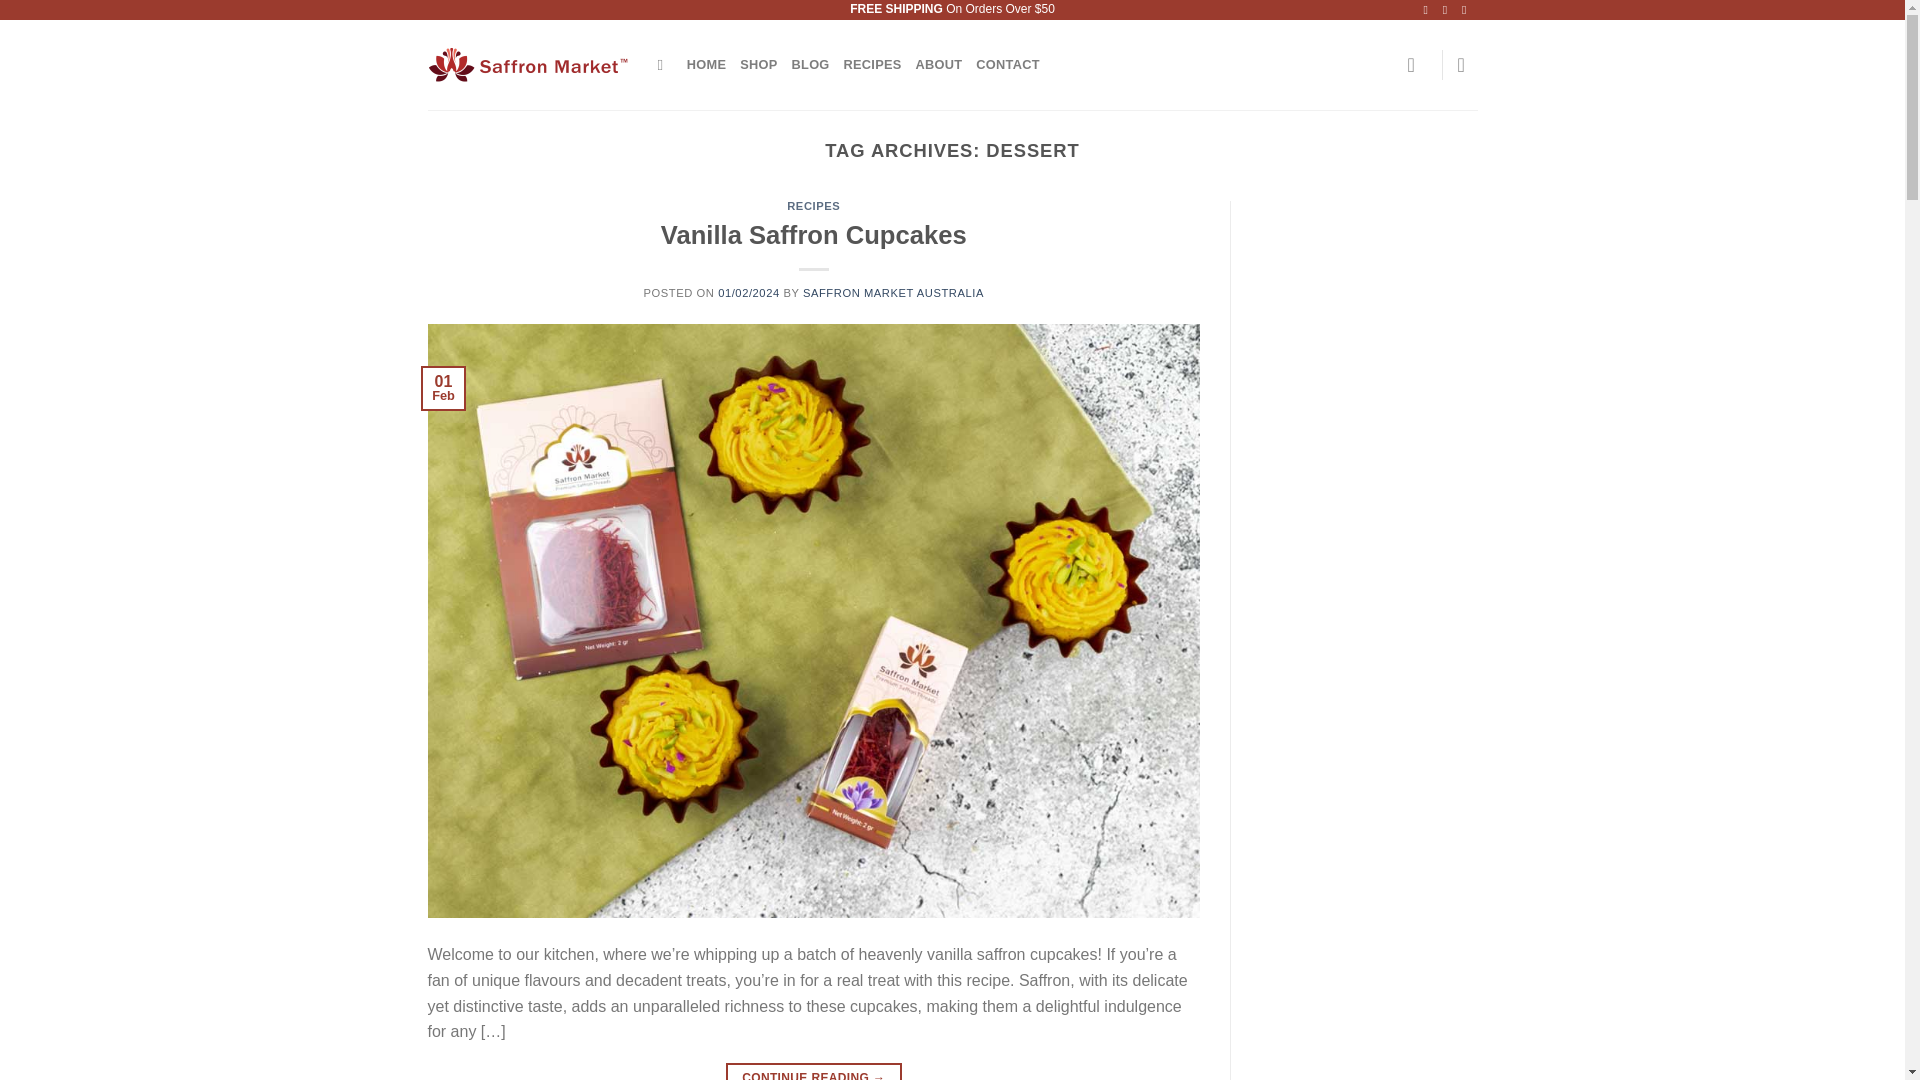 This screenshot has width=1920, height=1080. Describe the element at coordinates (1006, 65) in the screenshot. I see `CONTACT` at that location.